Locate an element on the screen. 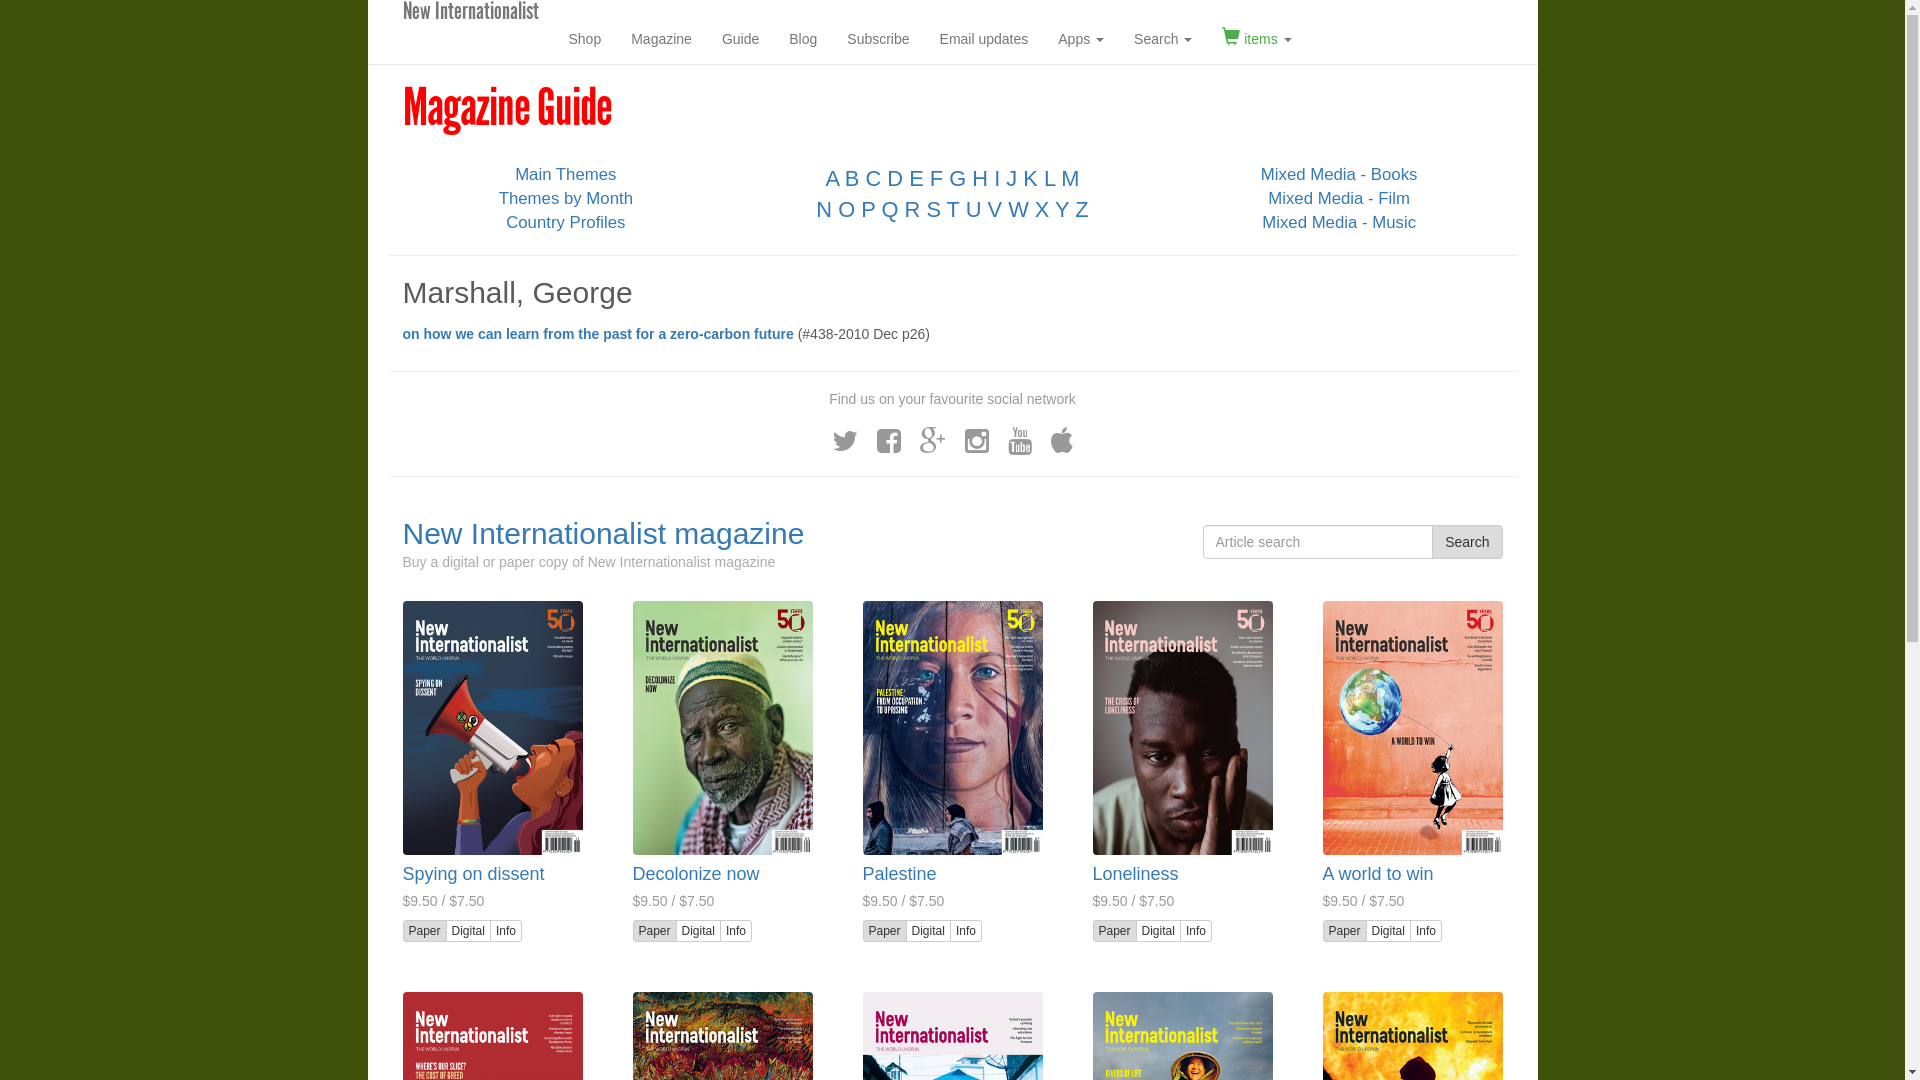  Q is located at coordinates (890, 210).